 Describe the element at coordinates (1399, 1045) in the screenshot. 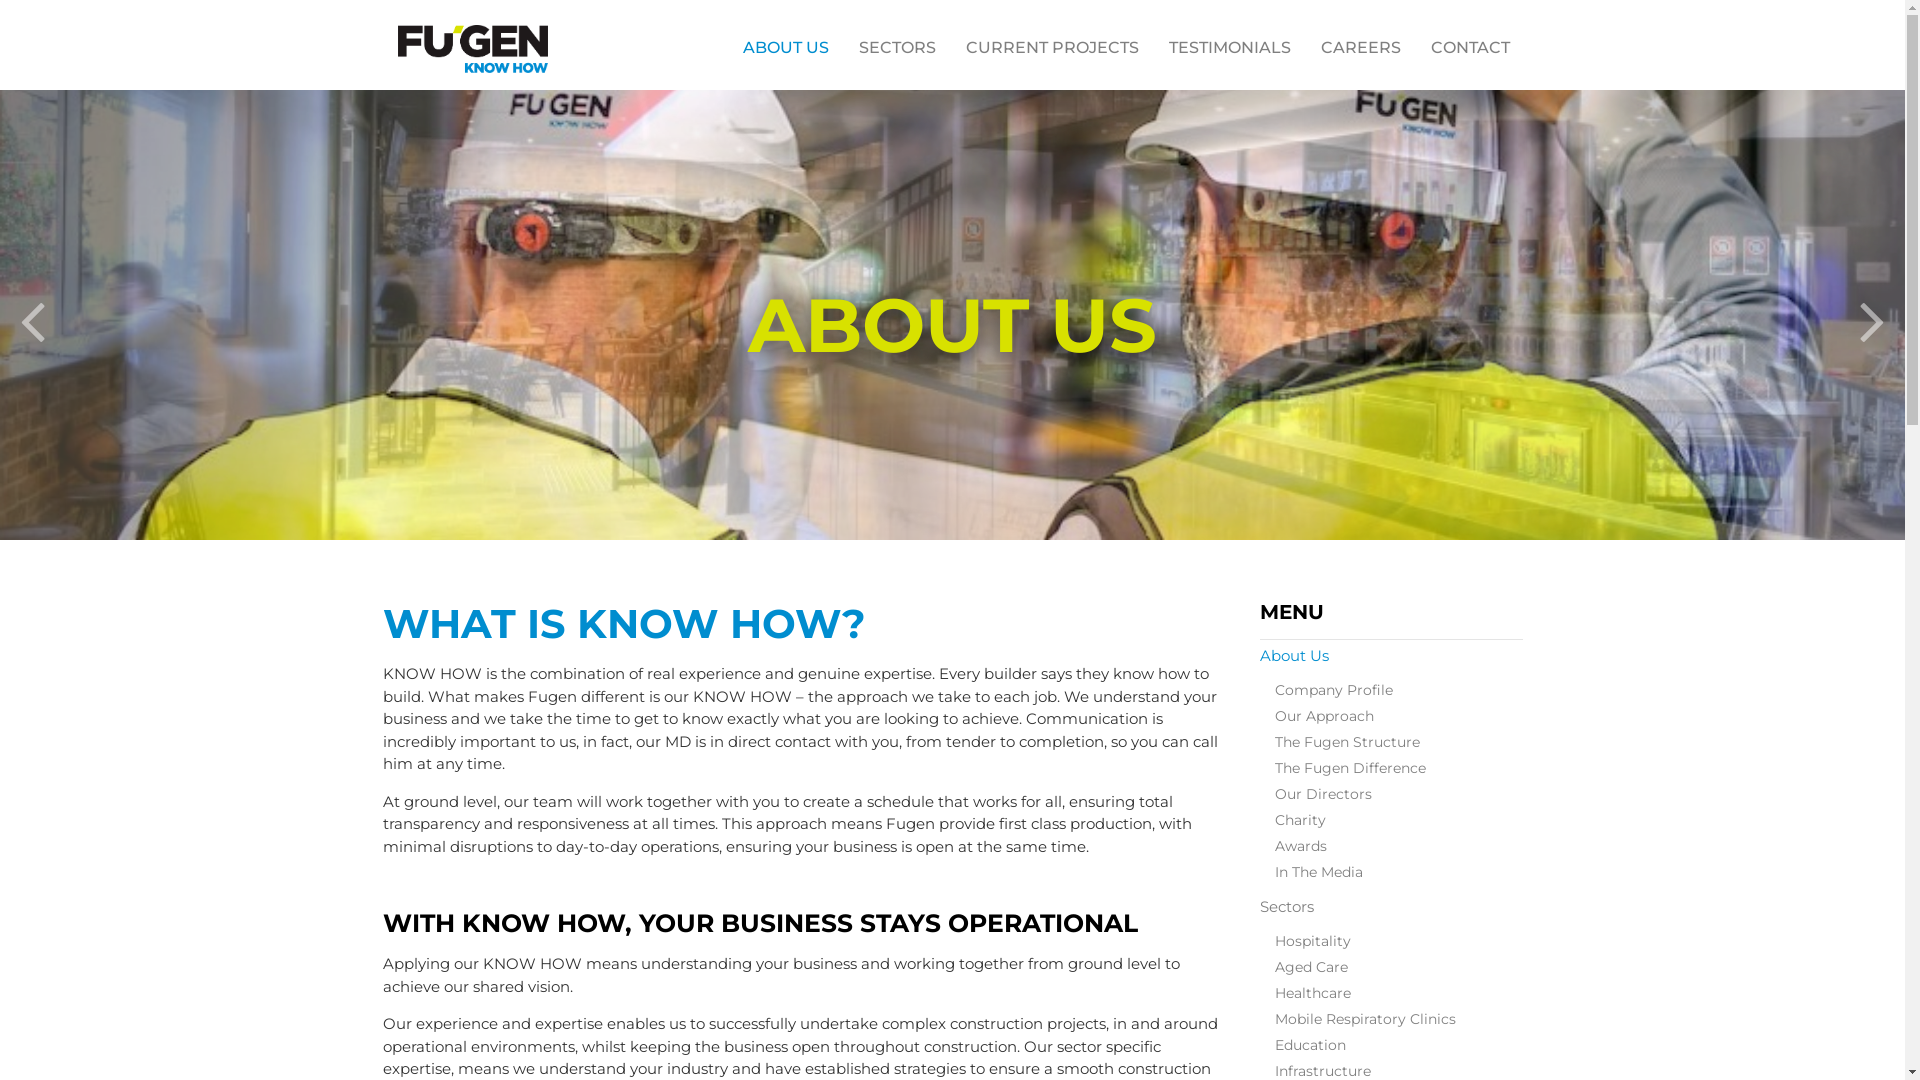

I see `Education` at that location.